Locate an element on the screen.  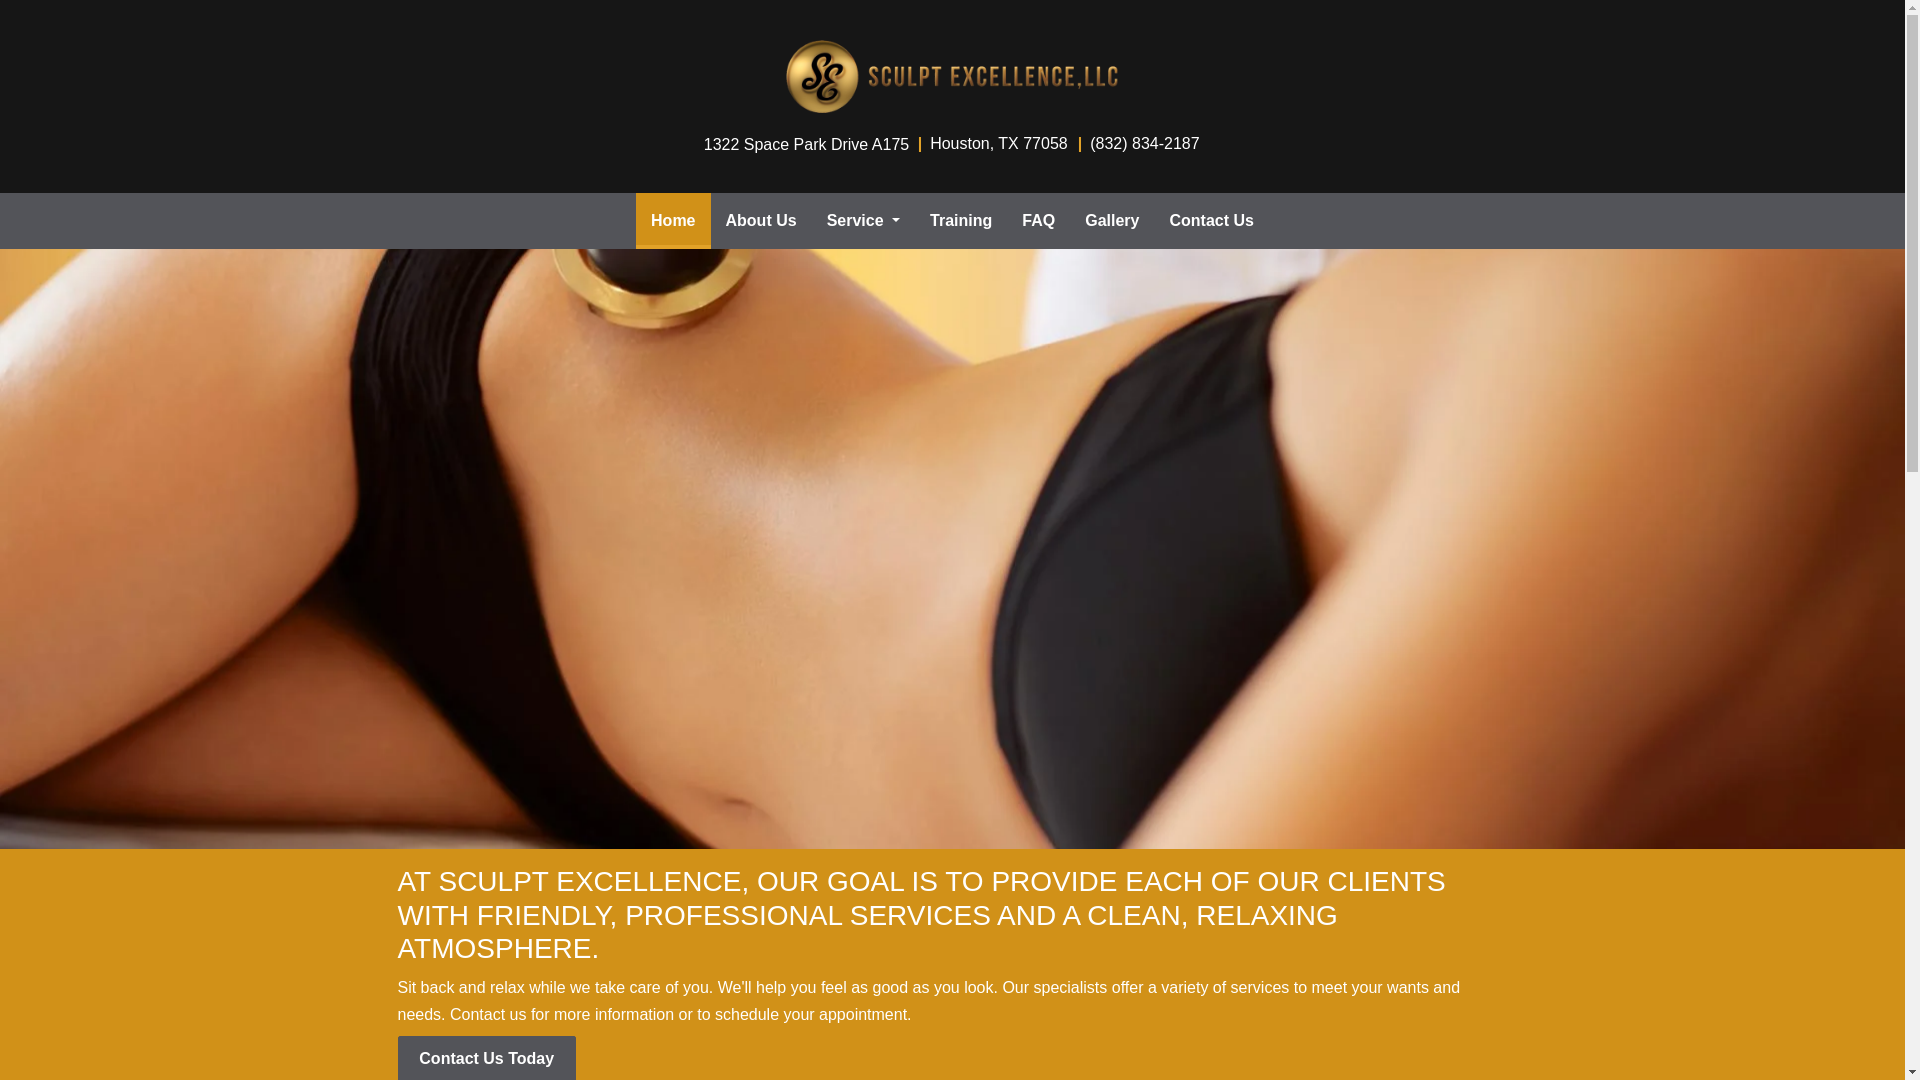
Contact Us is located at coordinates (1210, 221).